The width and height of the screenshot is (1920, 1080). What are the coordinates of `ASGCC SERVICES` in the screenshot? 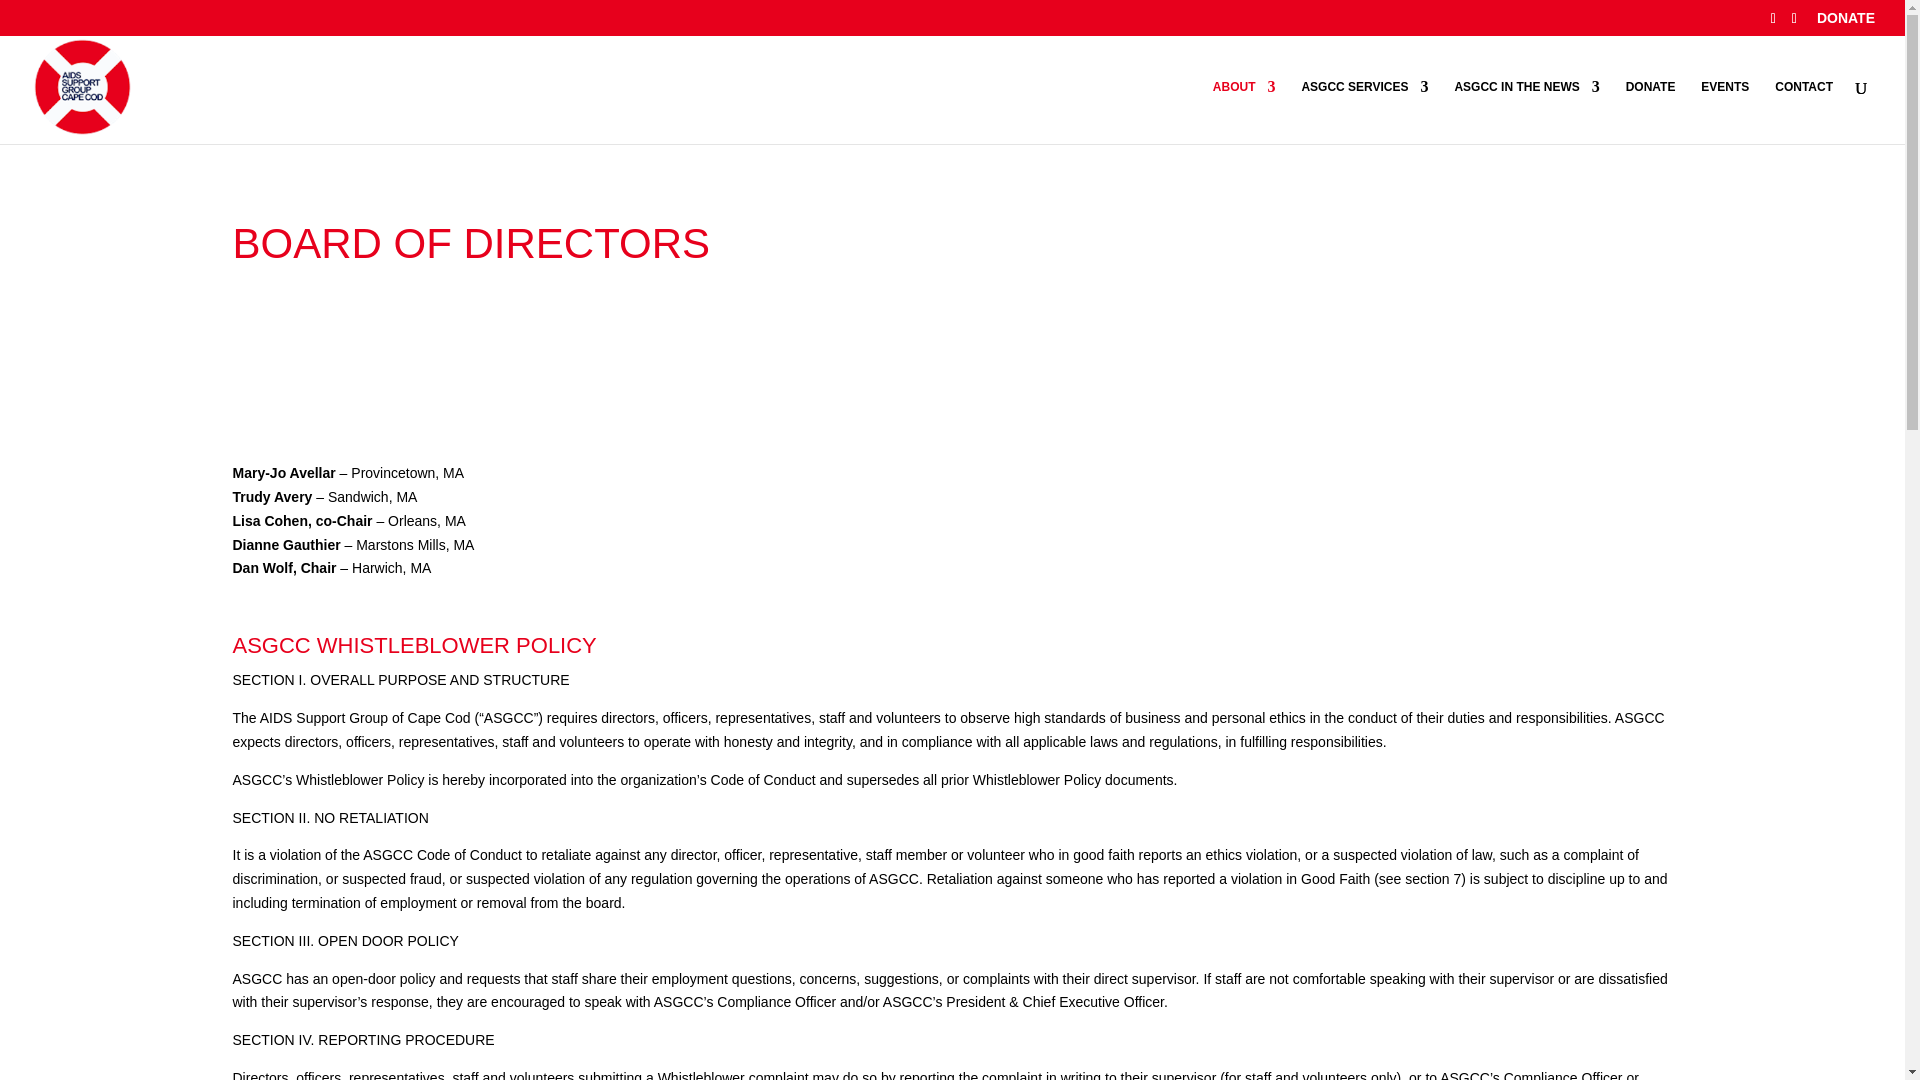 It's located at (1364, 111).